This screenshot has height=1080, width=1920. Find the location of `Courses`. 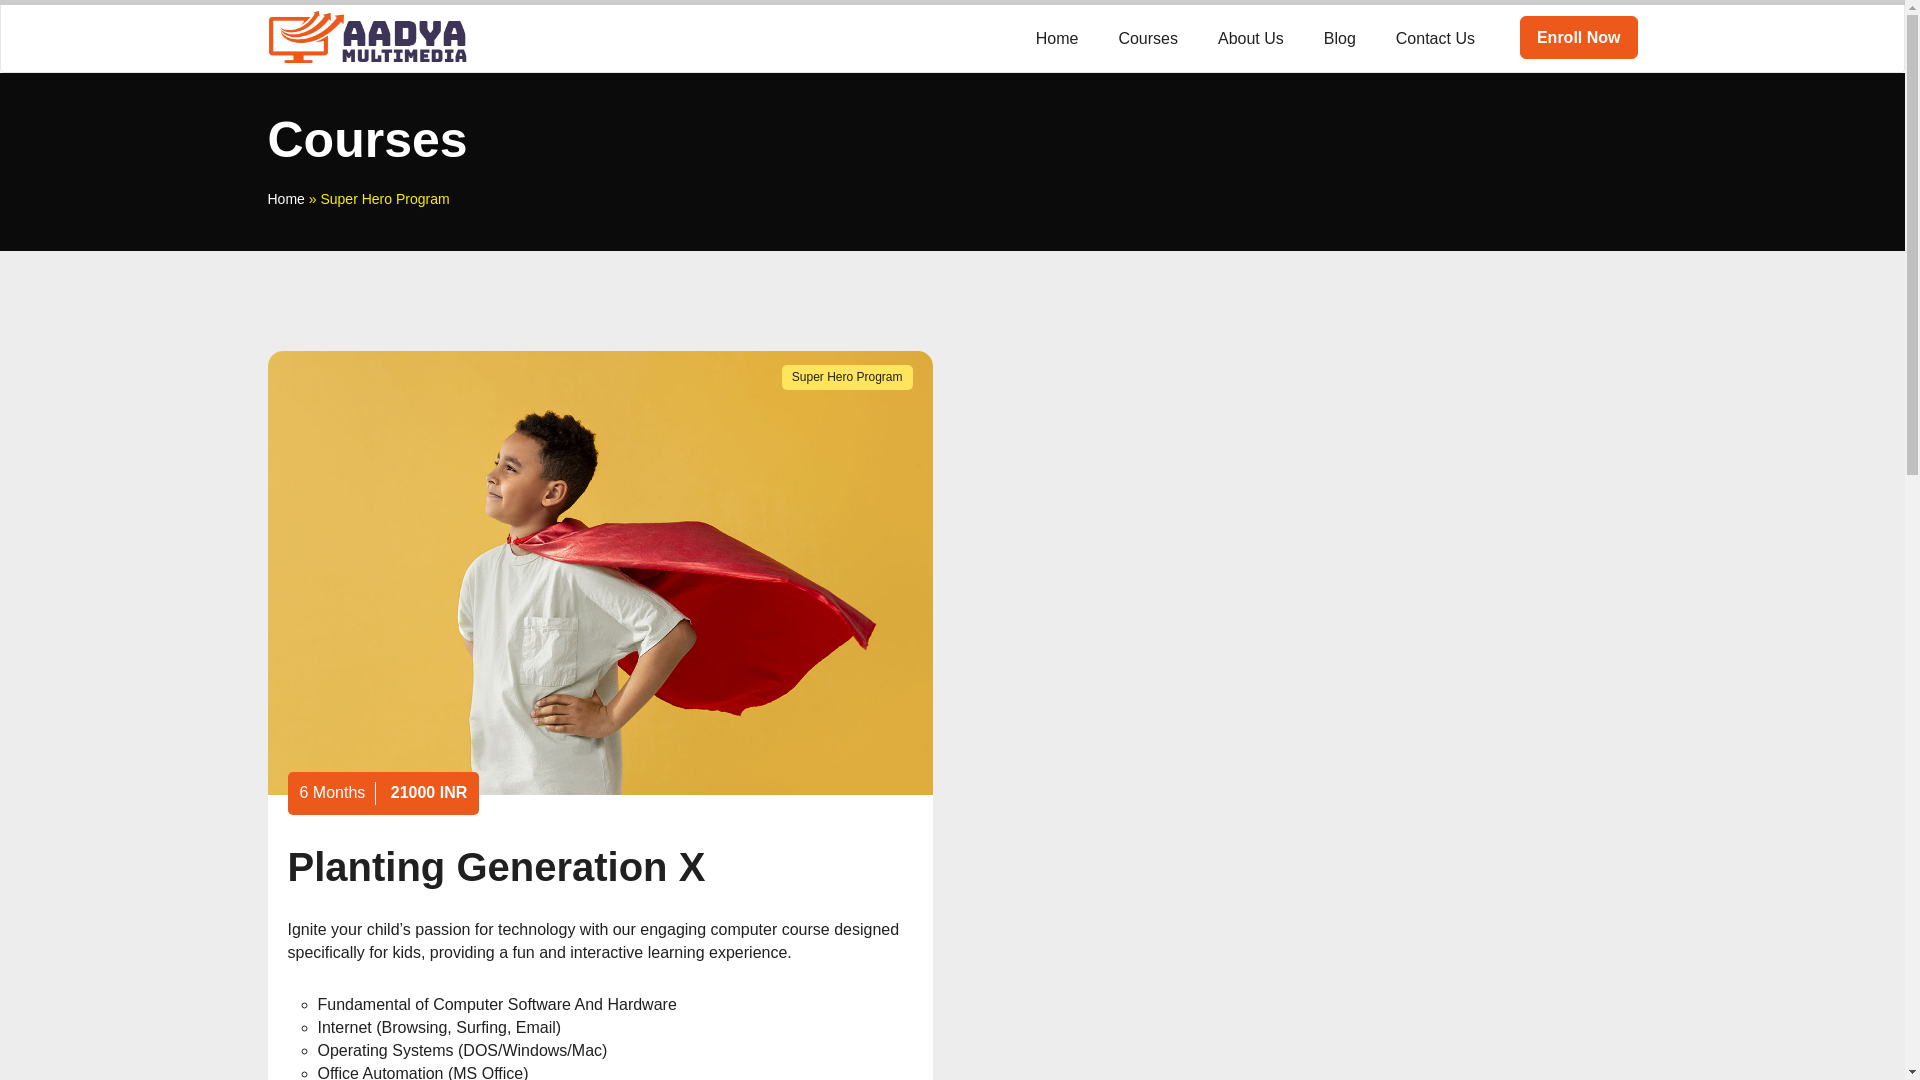

Courses is located at coordinates (1148, 35).